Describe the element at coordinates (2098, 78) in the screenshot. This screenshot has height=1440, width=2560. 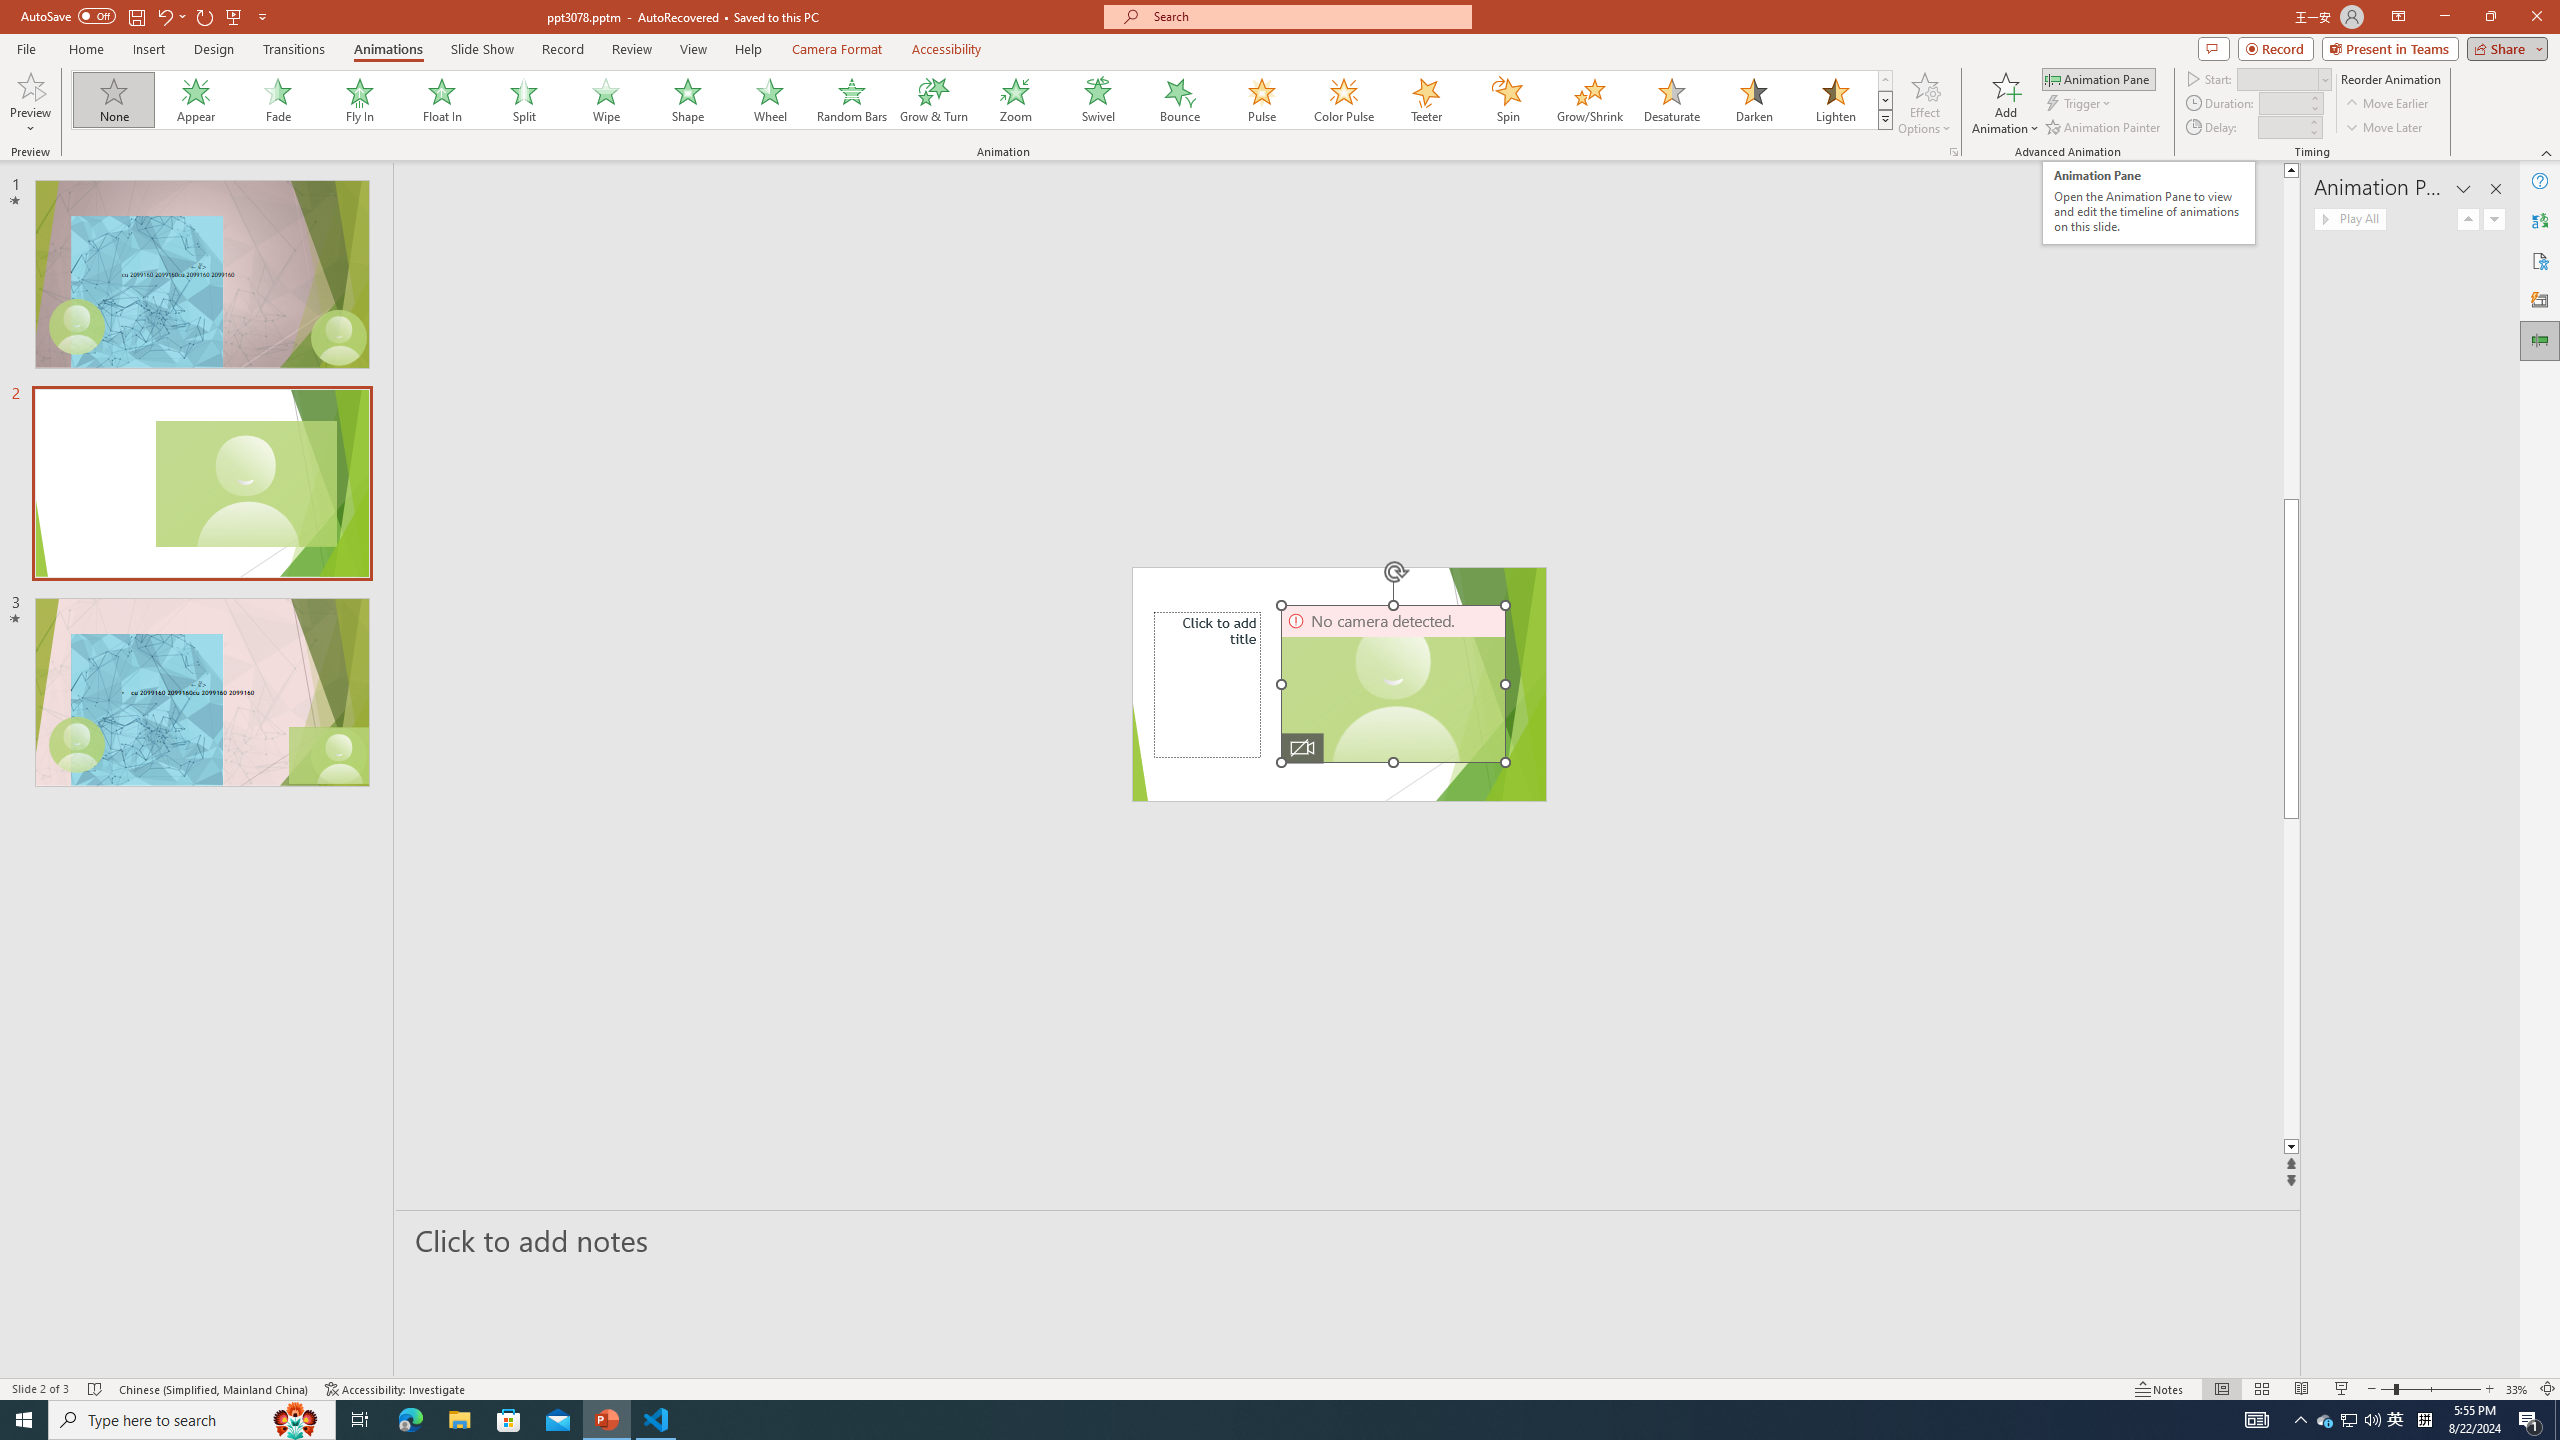
I see `Animation Pane` at that location.